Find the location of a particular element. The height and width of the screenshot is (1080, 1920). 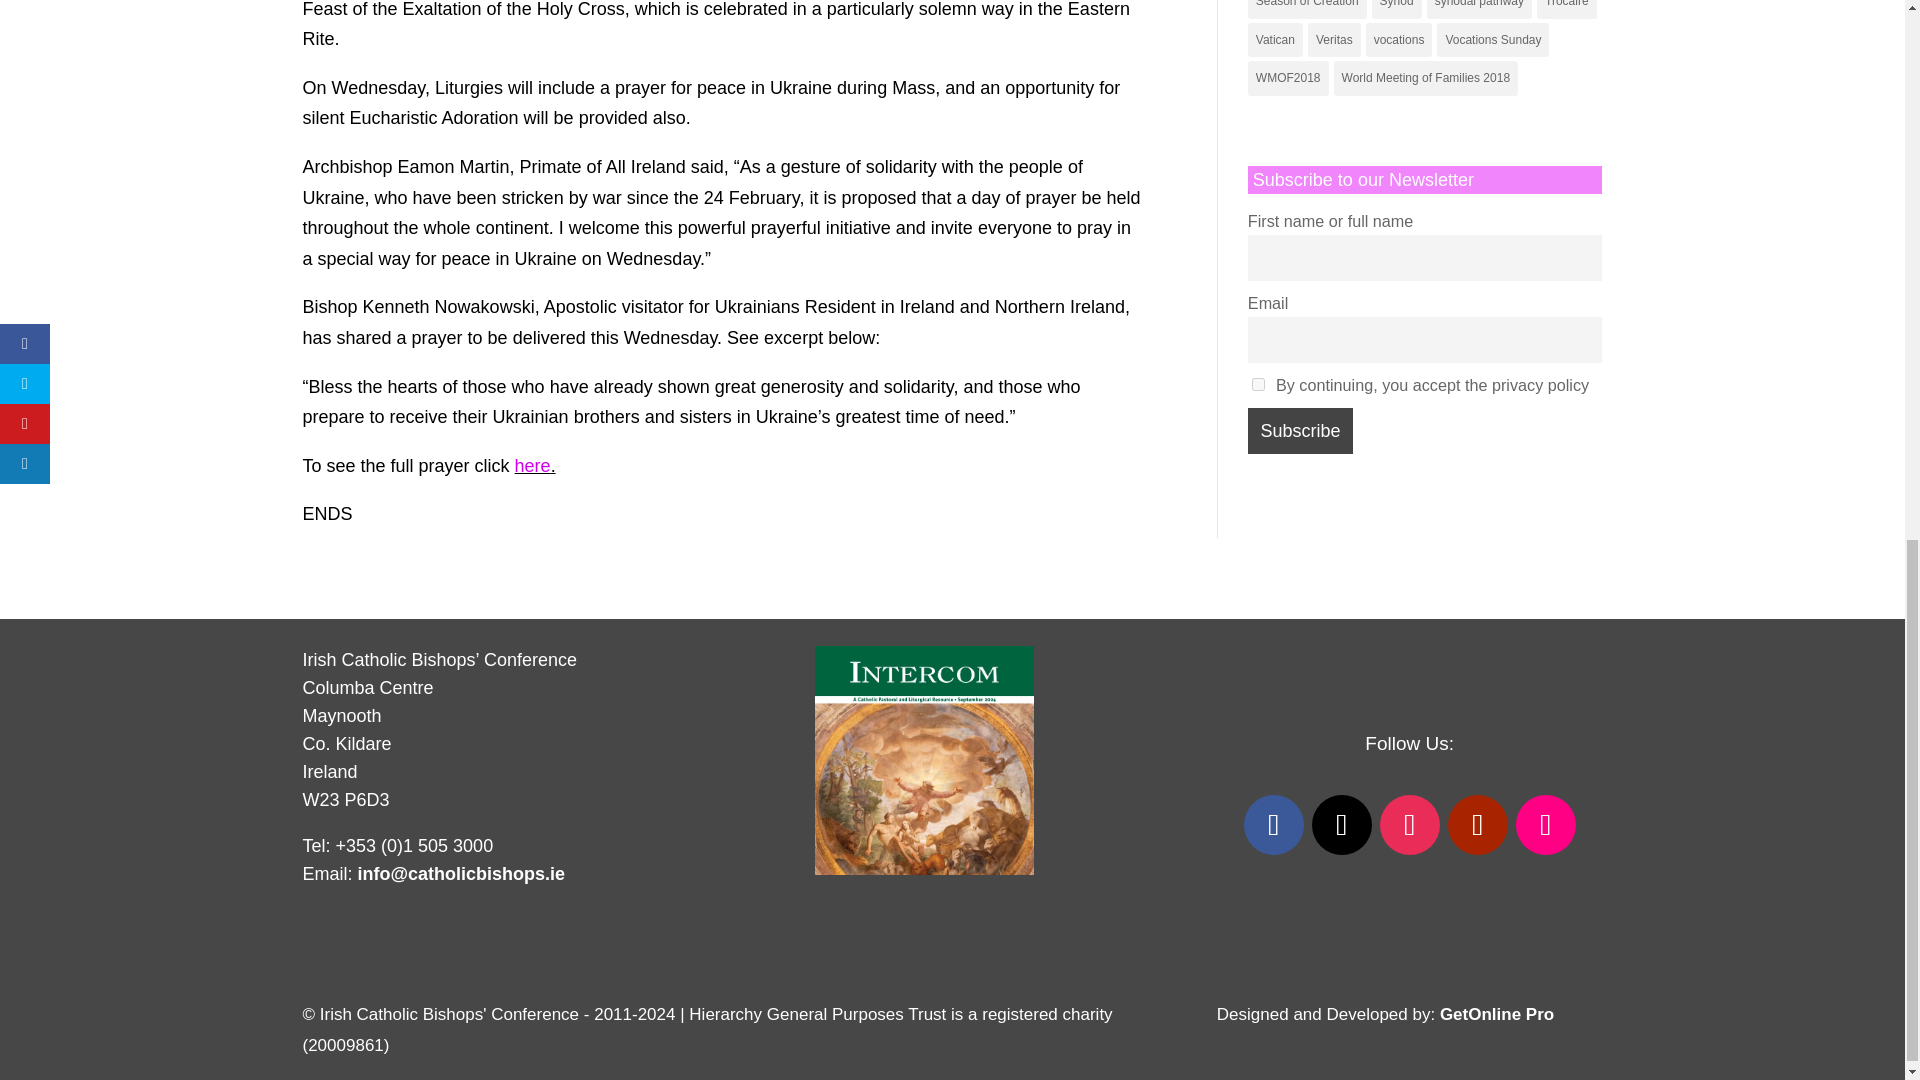

Follow on Youtube is located at coordinates (1477, 824).